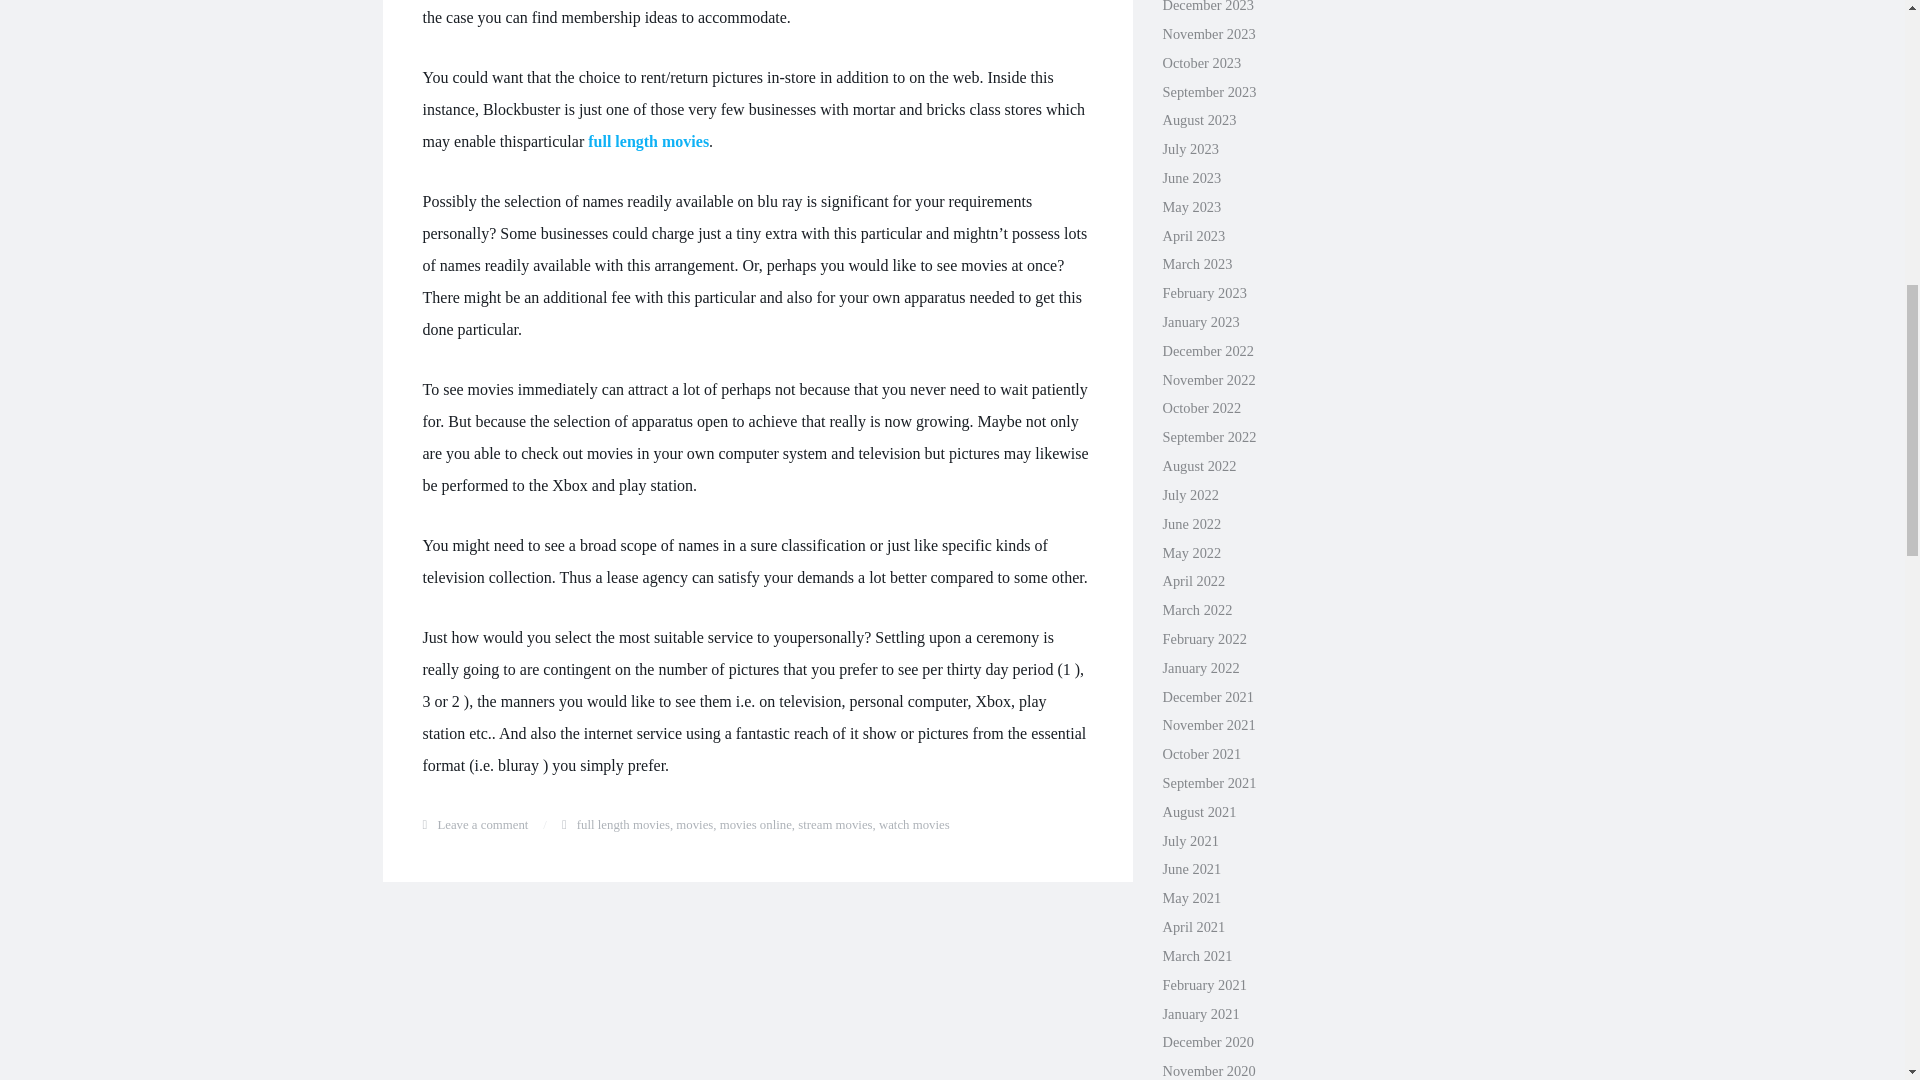  What do you see at coordinates (1198, 120) in the screenshot?
I see `August 2023` at bounding box center [1198, 120].